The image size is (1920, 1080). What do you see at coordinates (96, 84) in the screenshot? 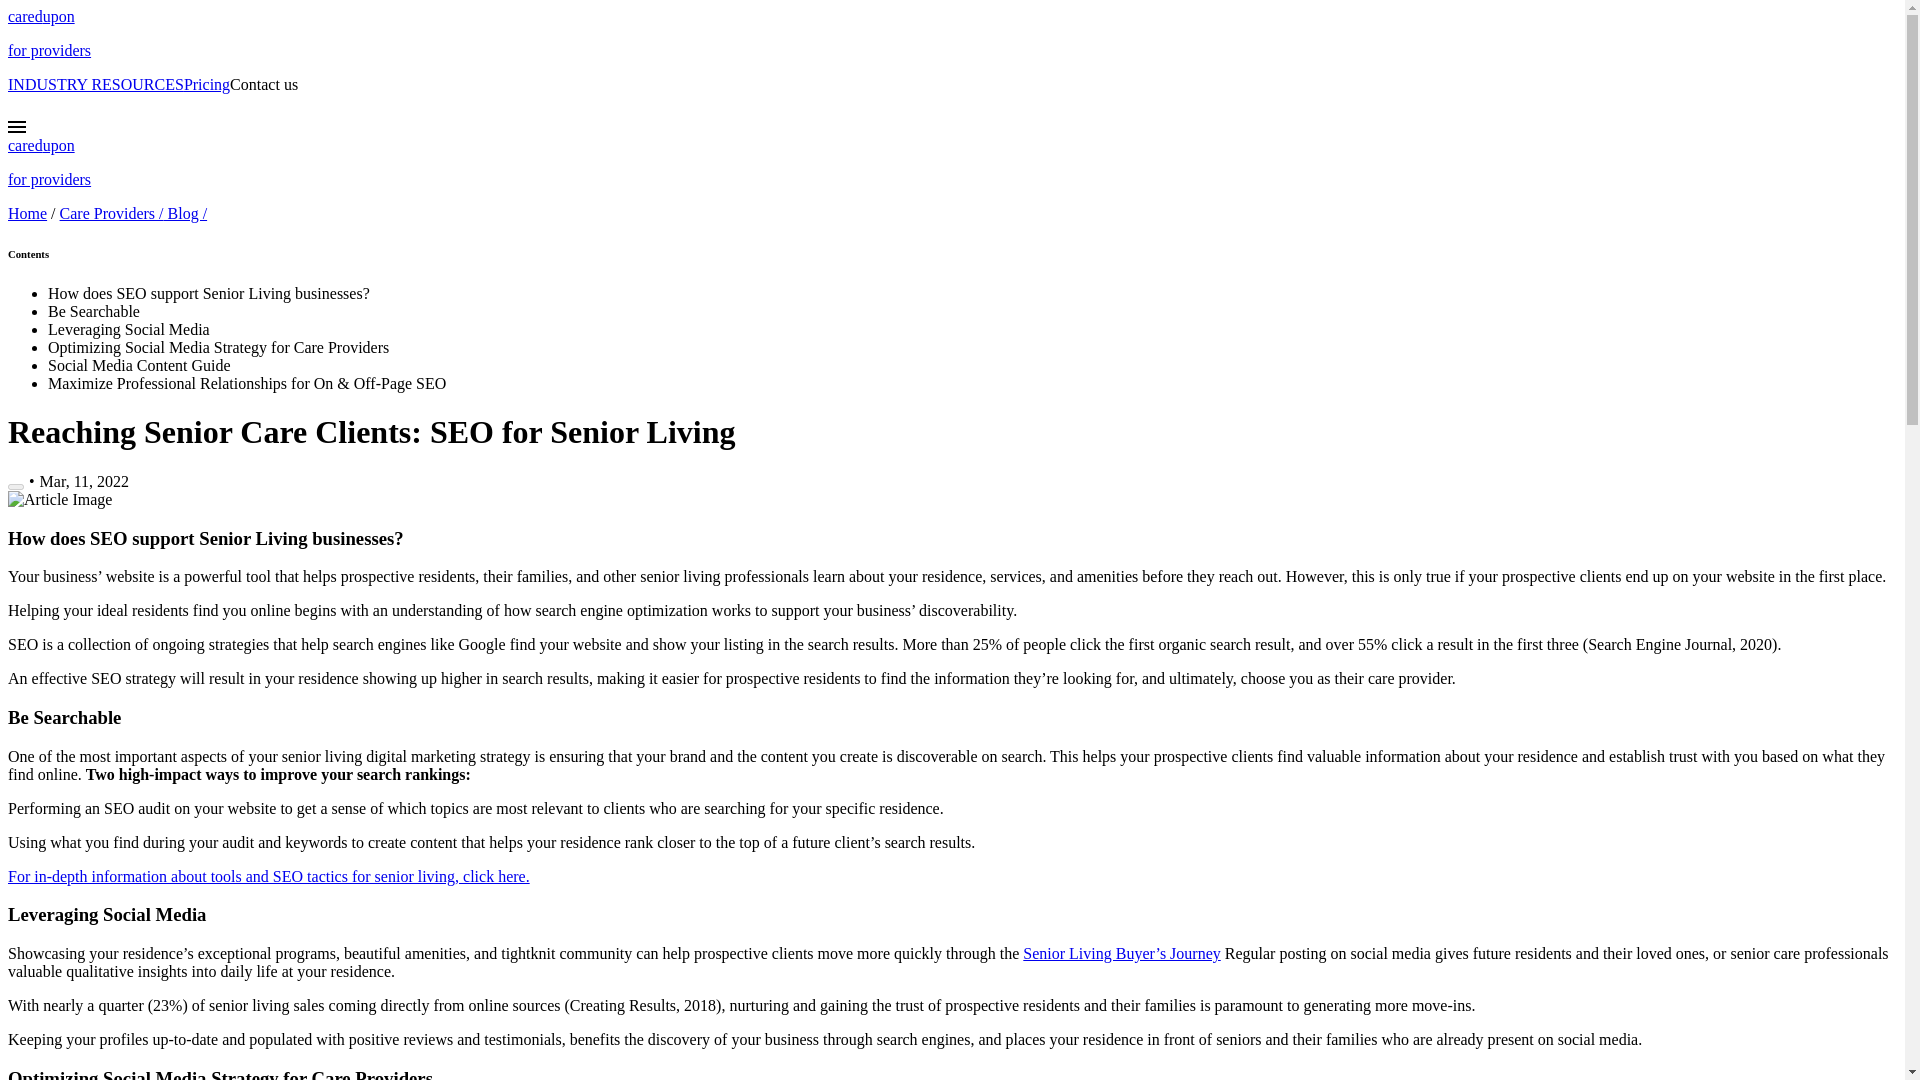
I see `INDUSTRY RESOURCES` at bounding box center [96, 84].